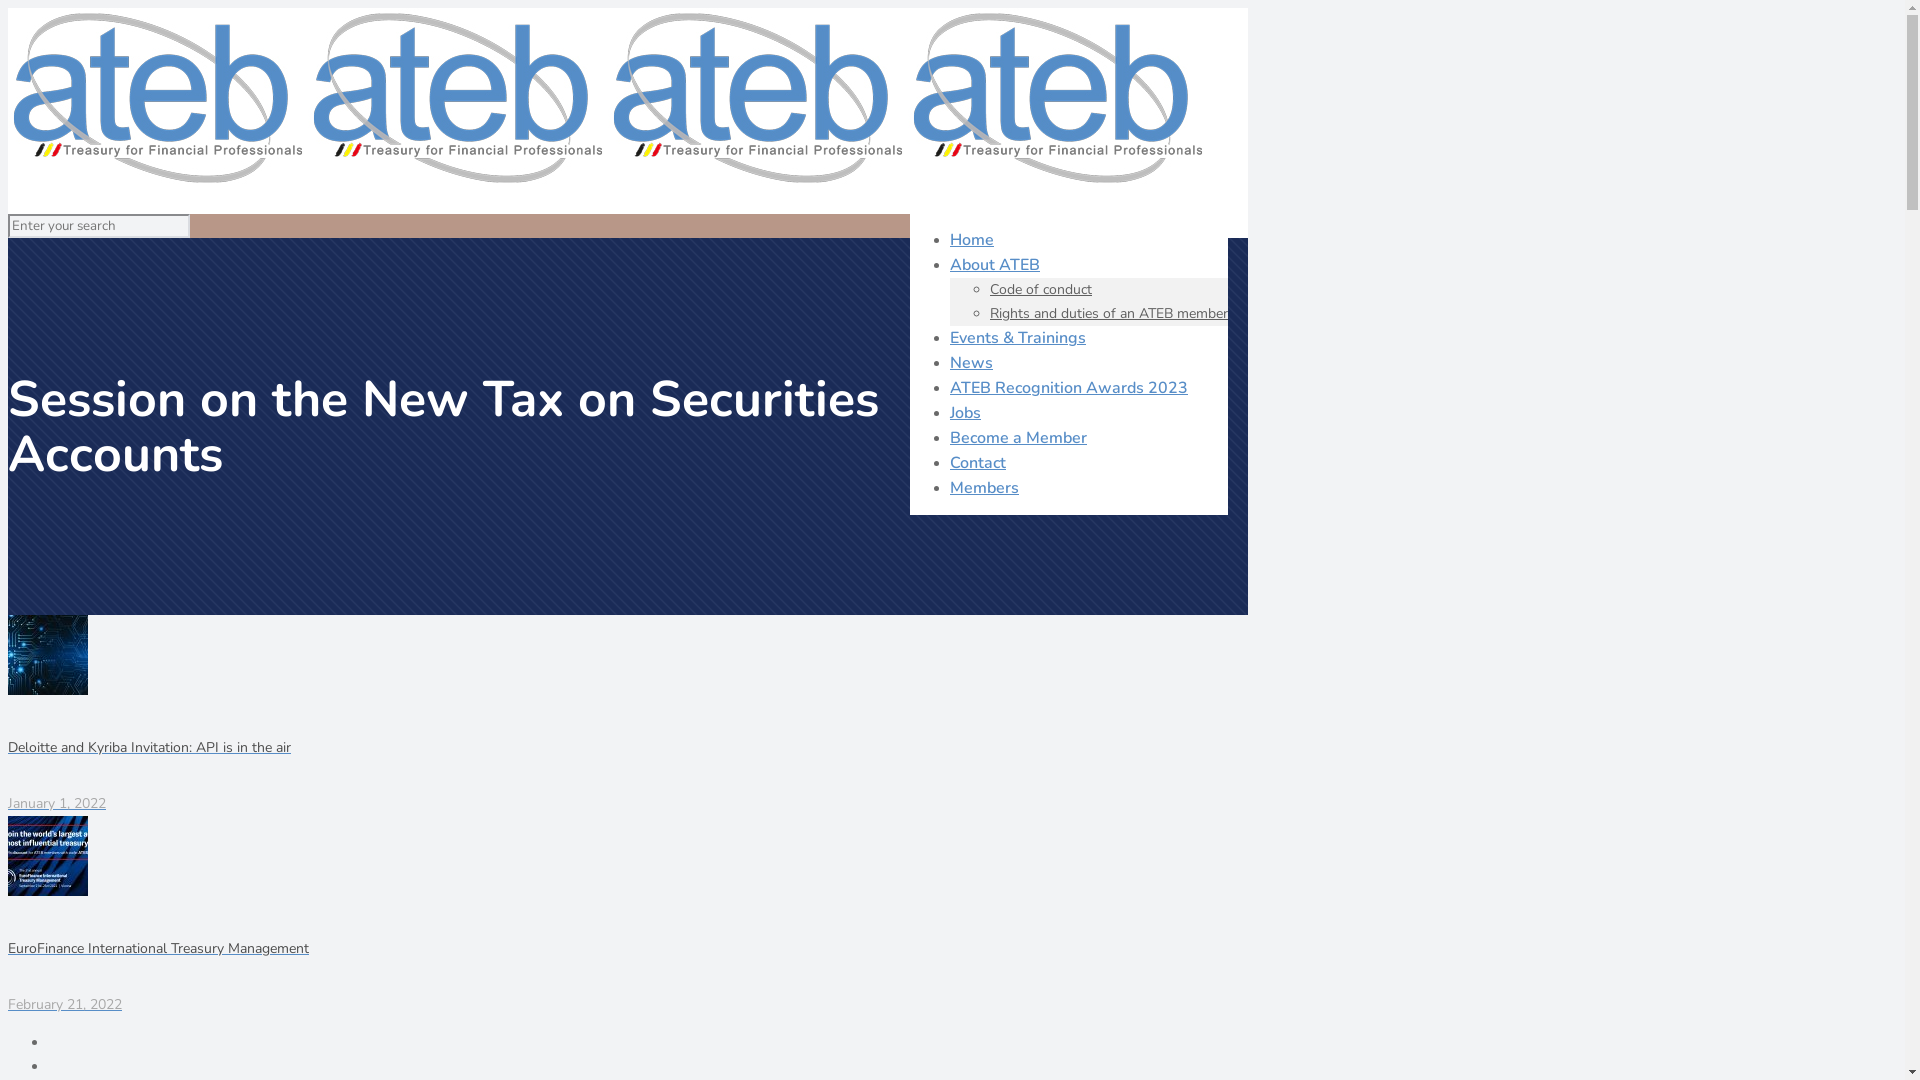 The image size is (1920, 1080). What do you see at coordinates (1109, 314) in the screenshot?
I see `Rights and duties of an ATEB member` at bounding box center [1109, 314].